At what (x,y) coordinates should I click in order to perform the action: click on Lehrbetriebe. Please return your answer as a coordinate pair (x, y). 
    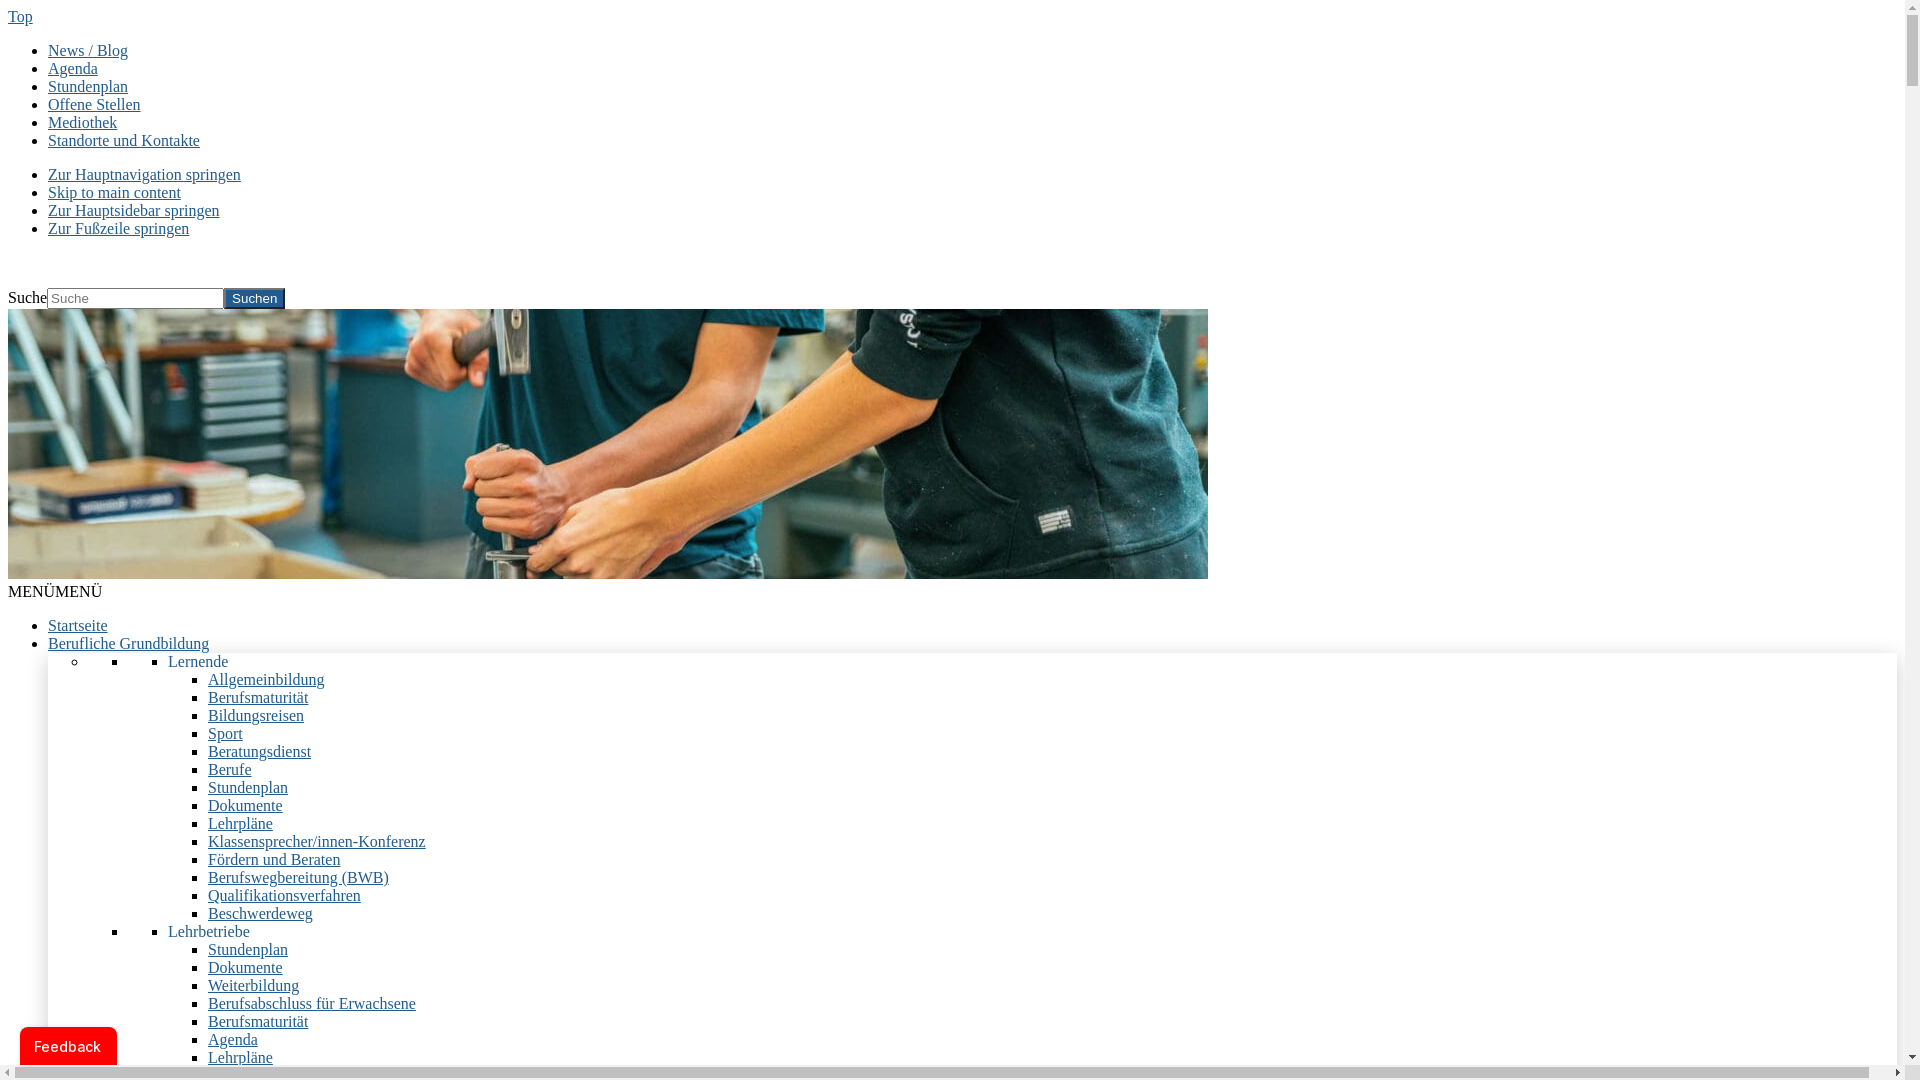
    Looking at the image, I should click on (209, 932).